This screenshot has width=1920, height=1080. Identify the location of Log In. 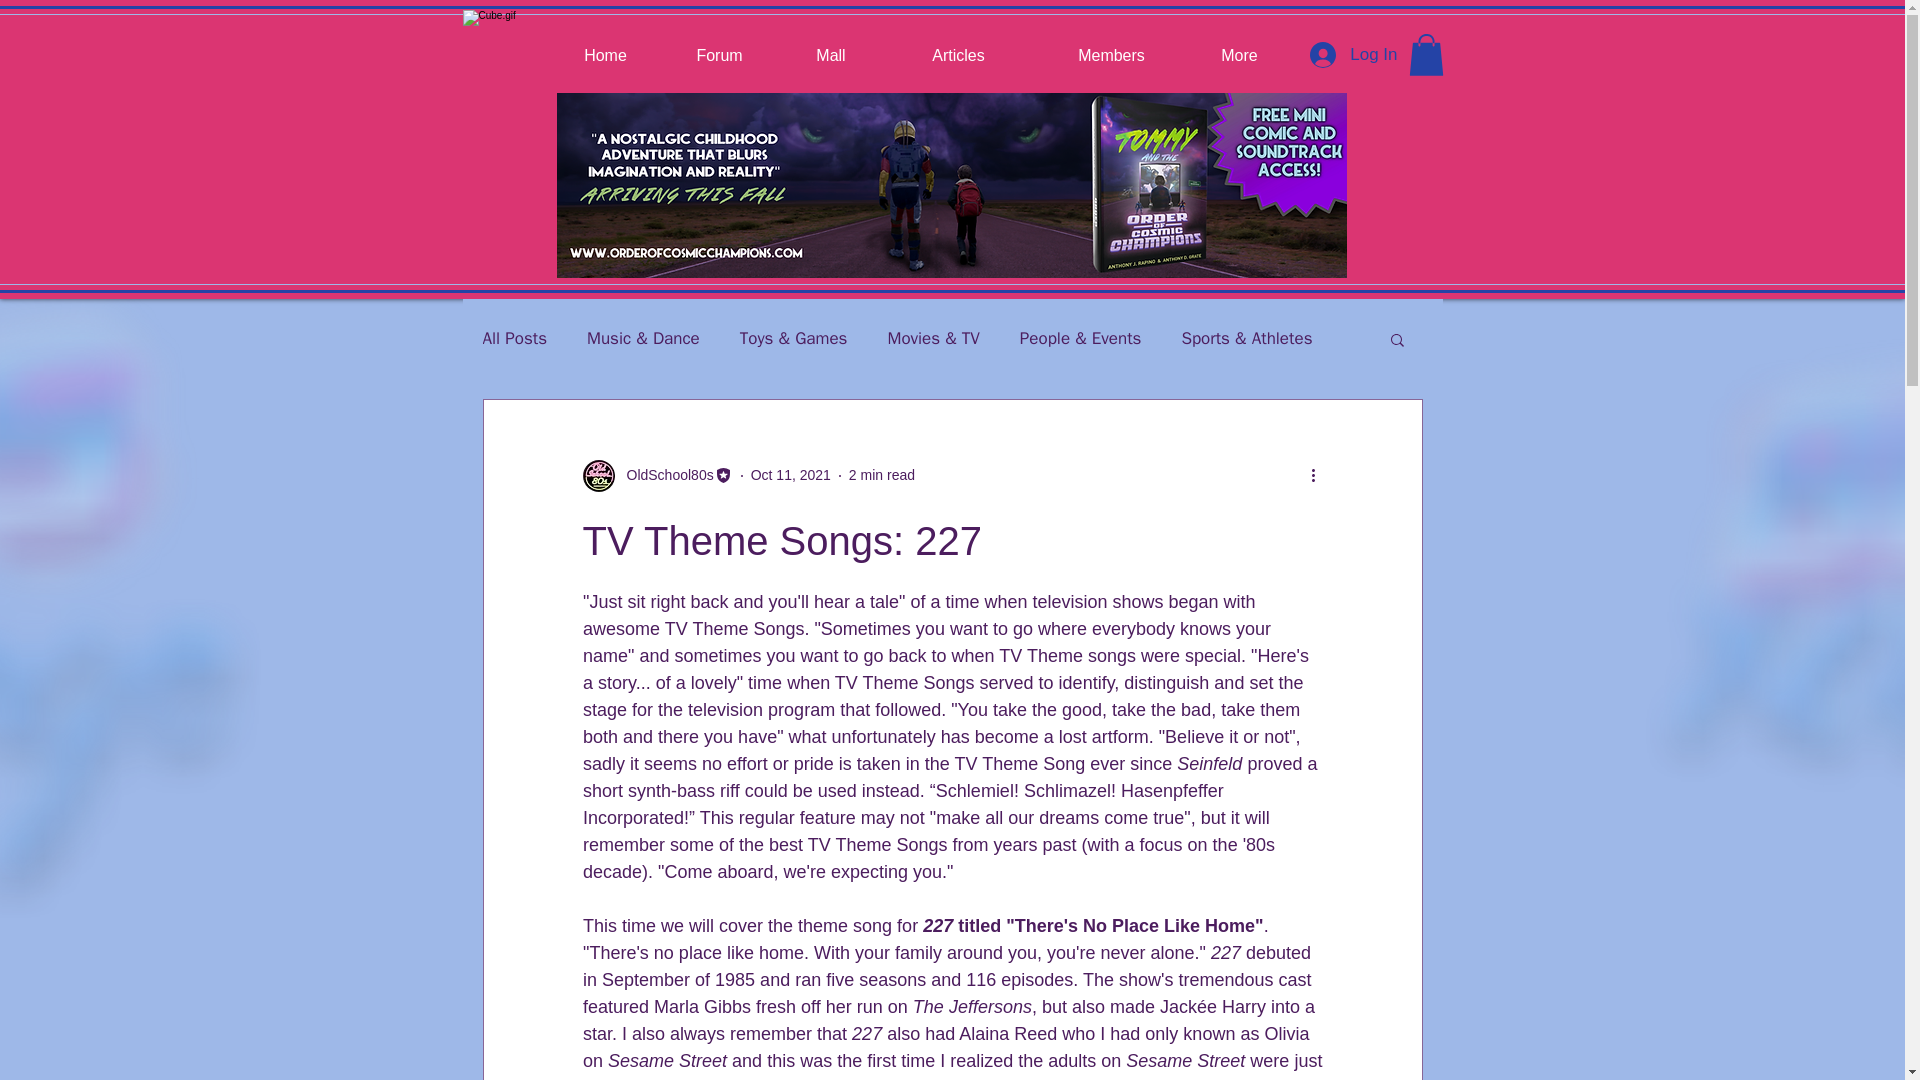
(1354, 54).